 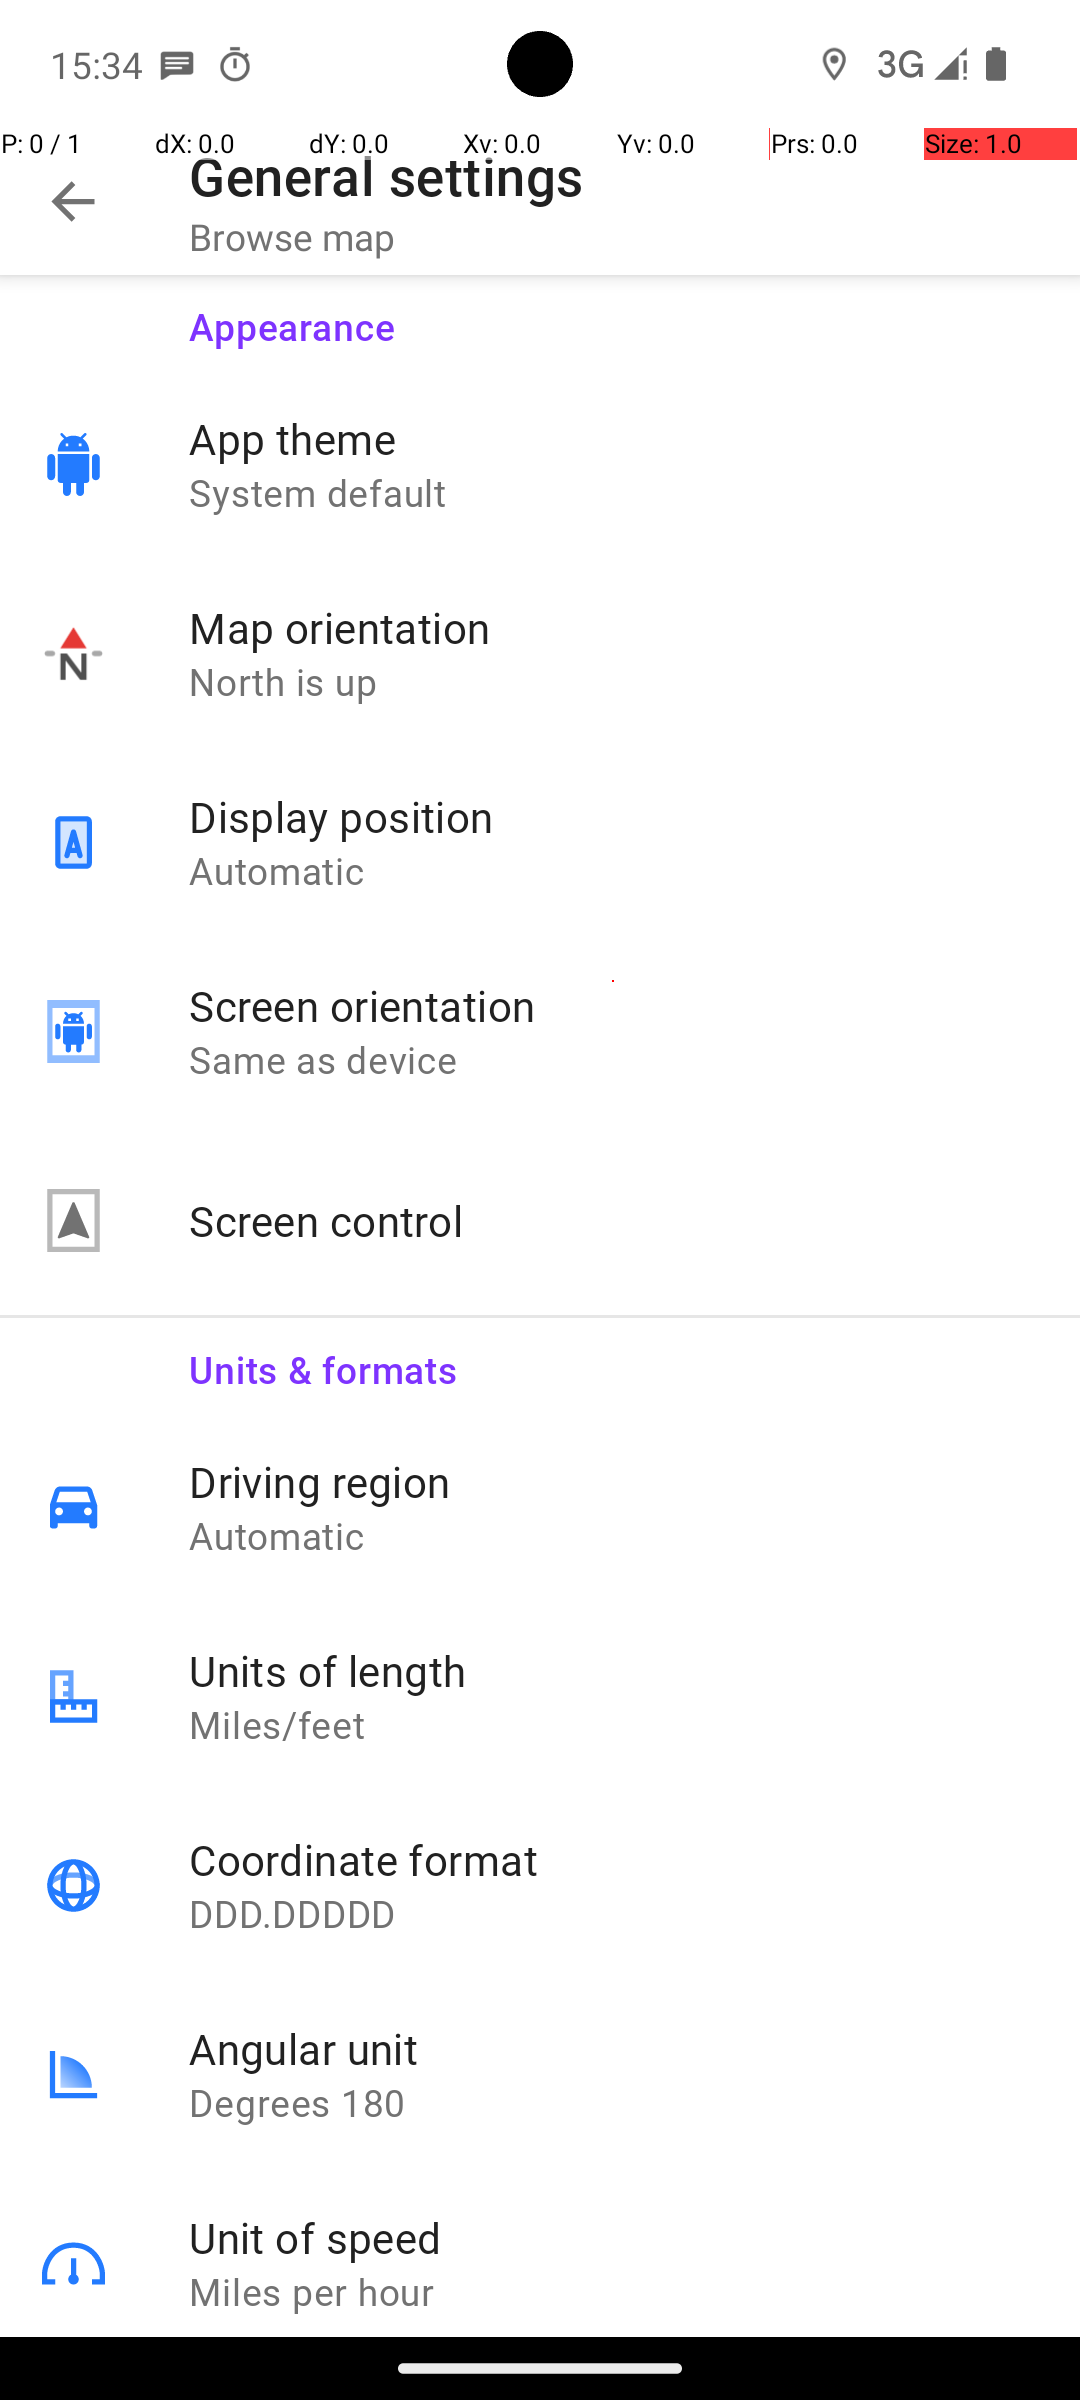 What do you see at coordinates (614, 1913) in the screenshot?
I see `DDD.DDDDD` at bounding box center [614, 1913].